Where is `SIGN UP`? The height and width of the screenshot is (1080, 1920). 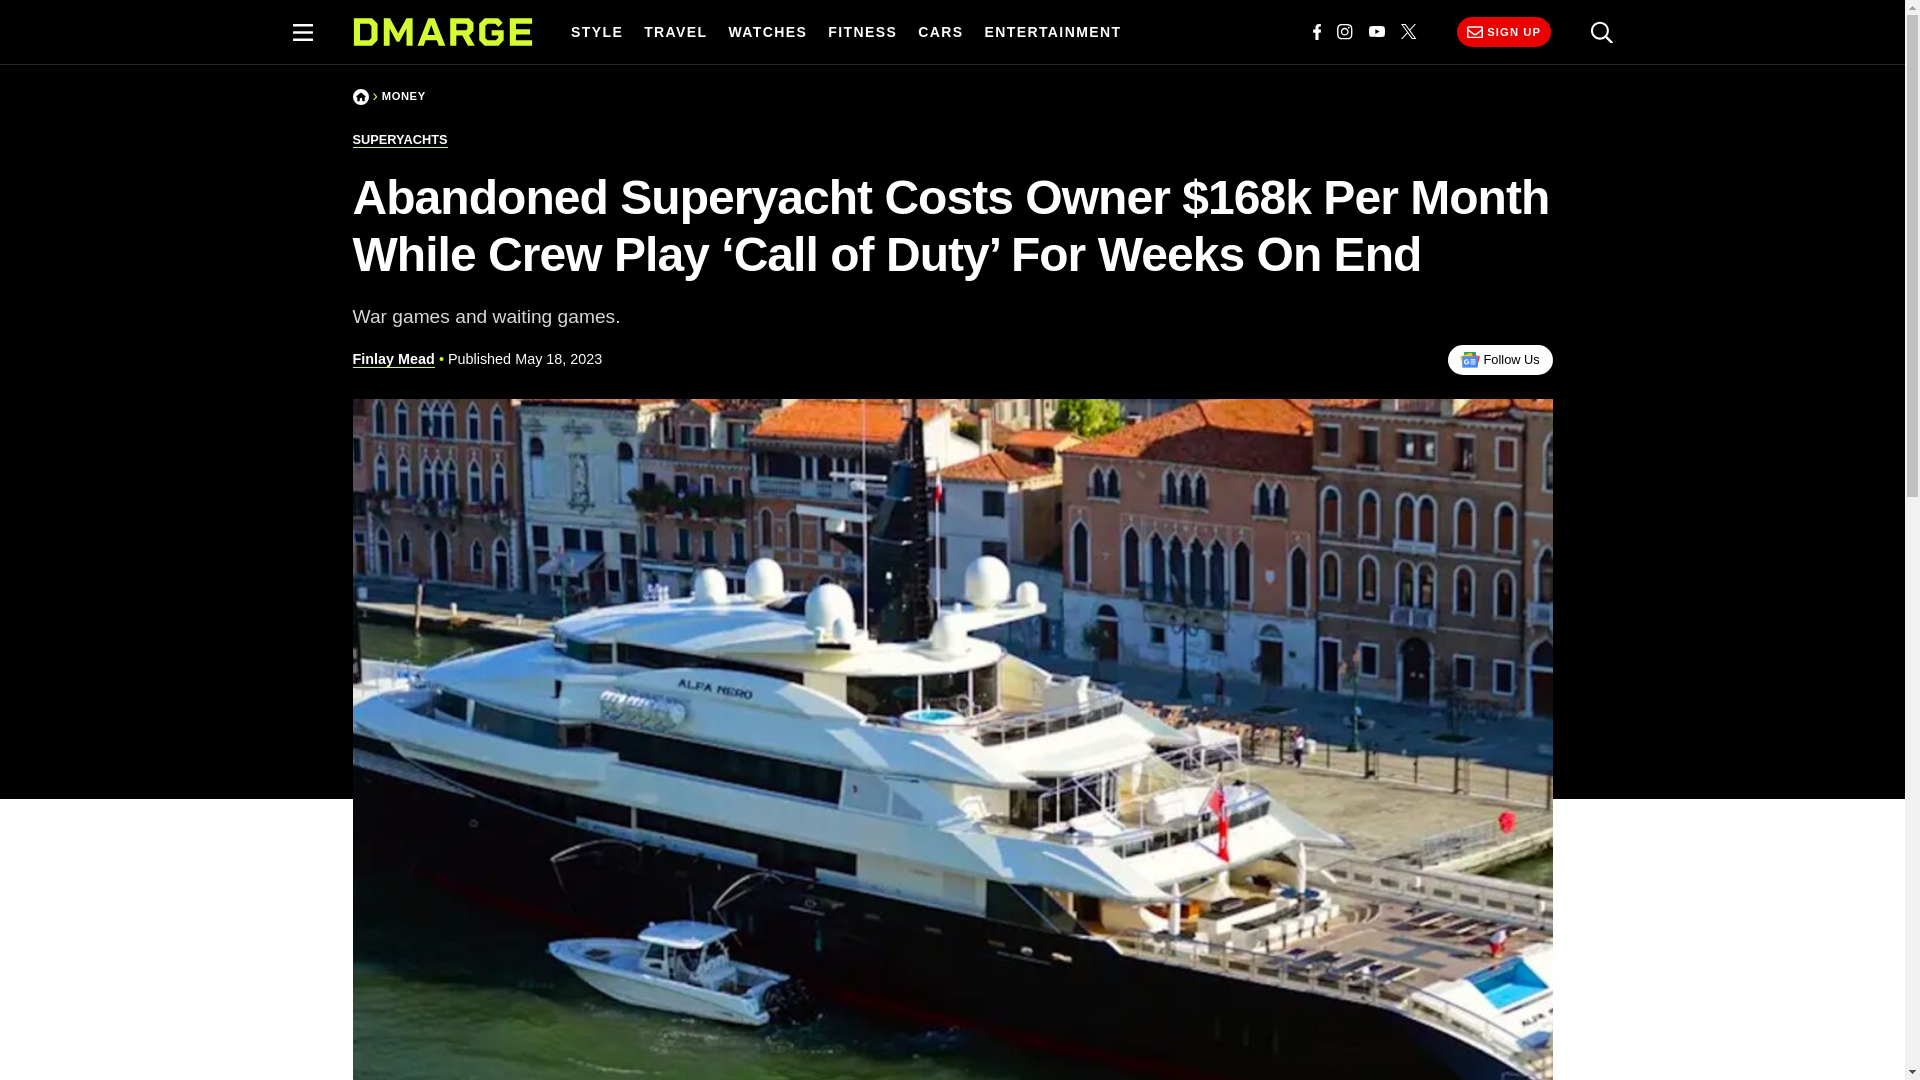
SIGN UP is located at coordinates (1503, 32).